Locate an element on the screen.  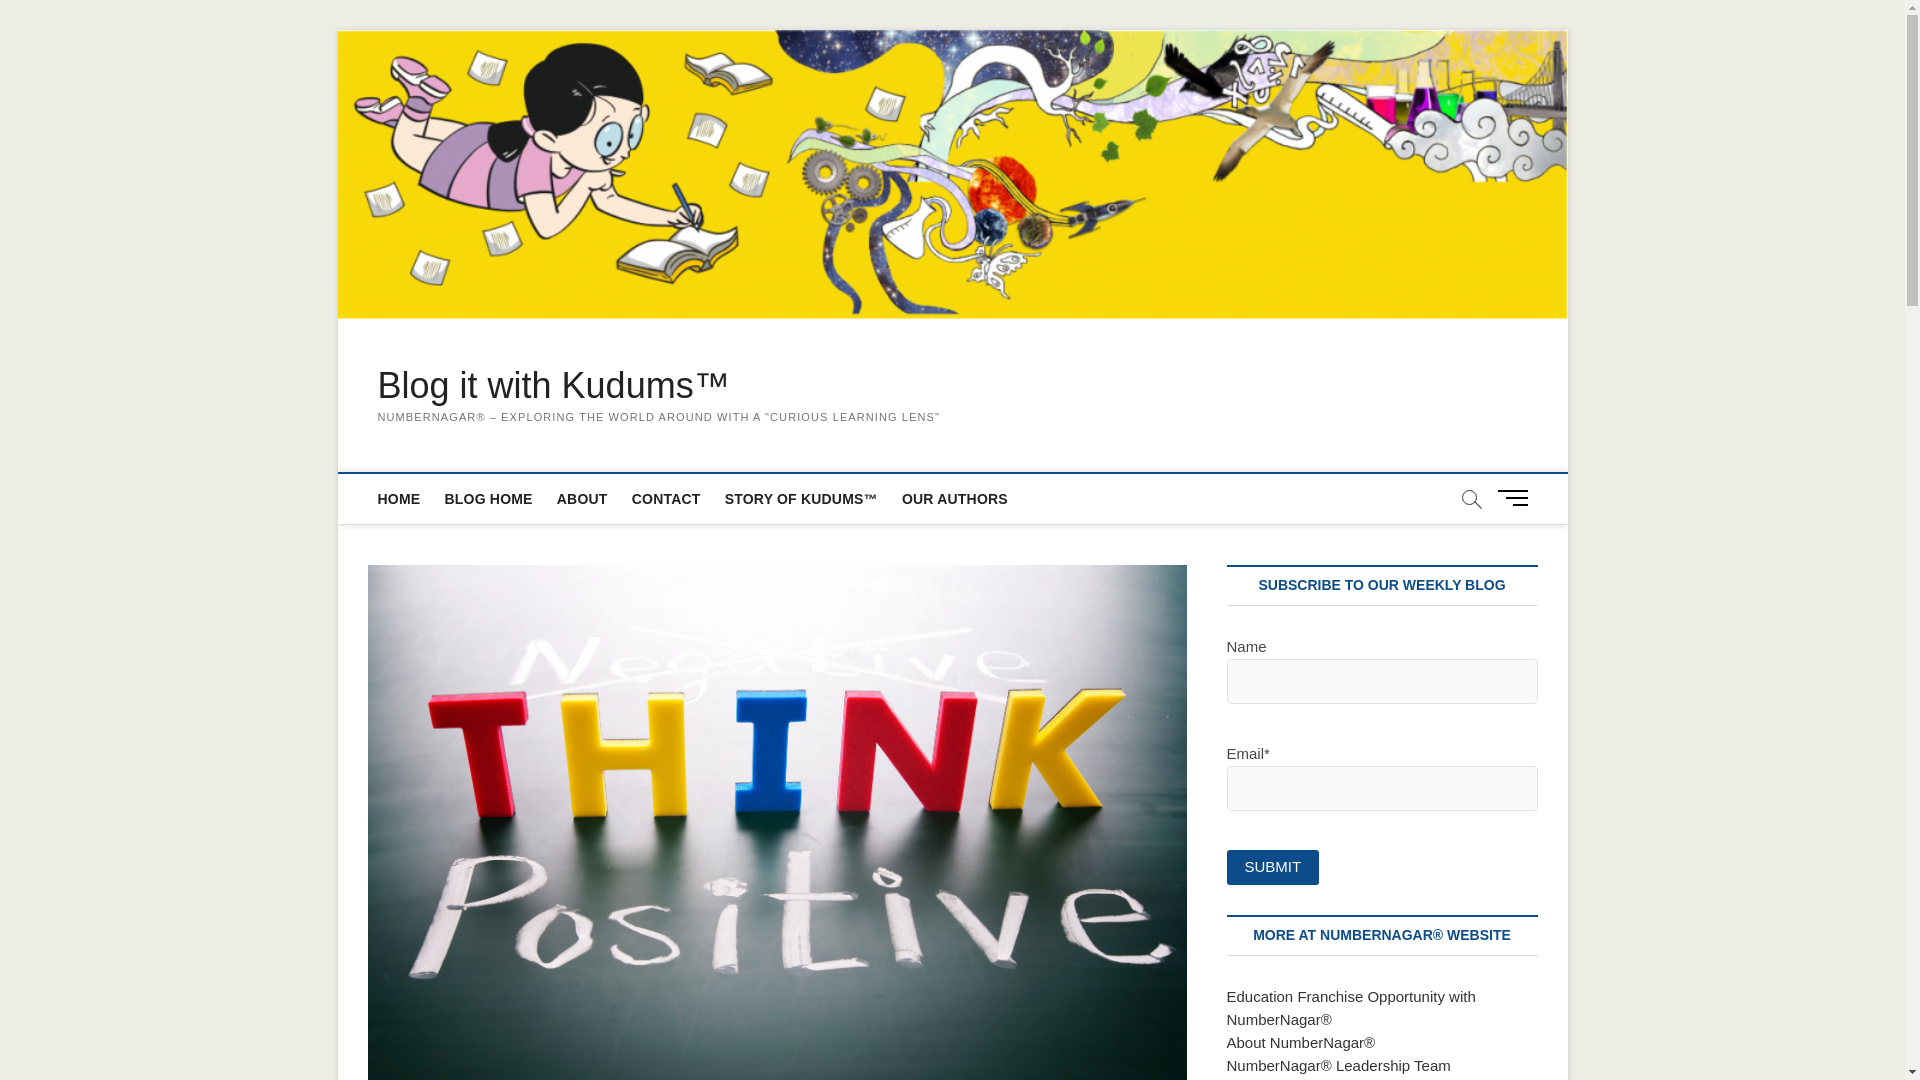
OUR AUTHORS is located at coordinates (954, 498).